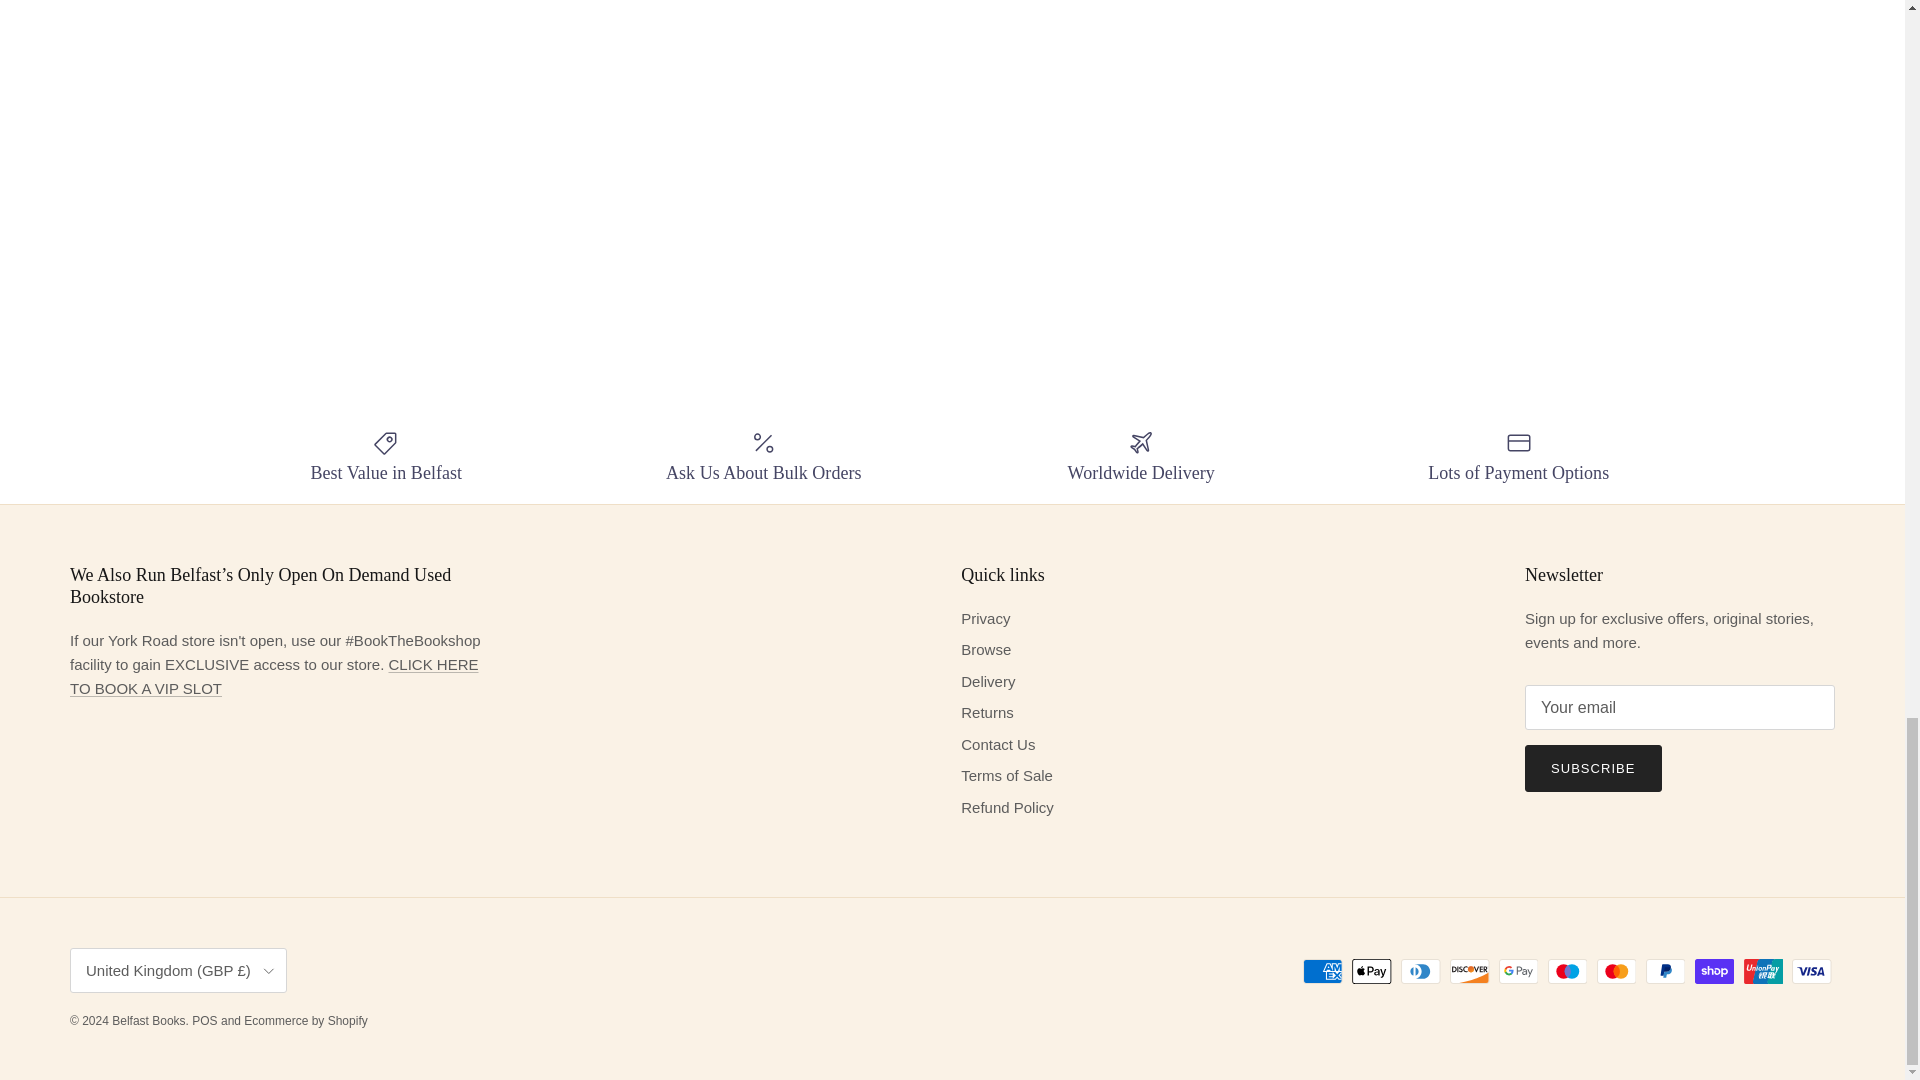 The image size is (1920, 1080). Describe the element at coordinates (1469, 971) in the screenshot. I see `Discover` at that location.